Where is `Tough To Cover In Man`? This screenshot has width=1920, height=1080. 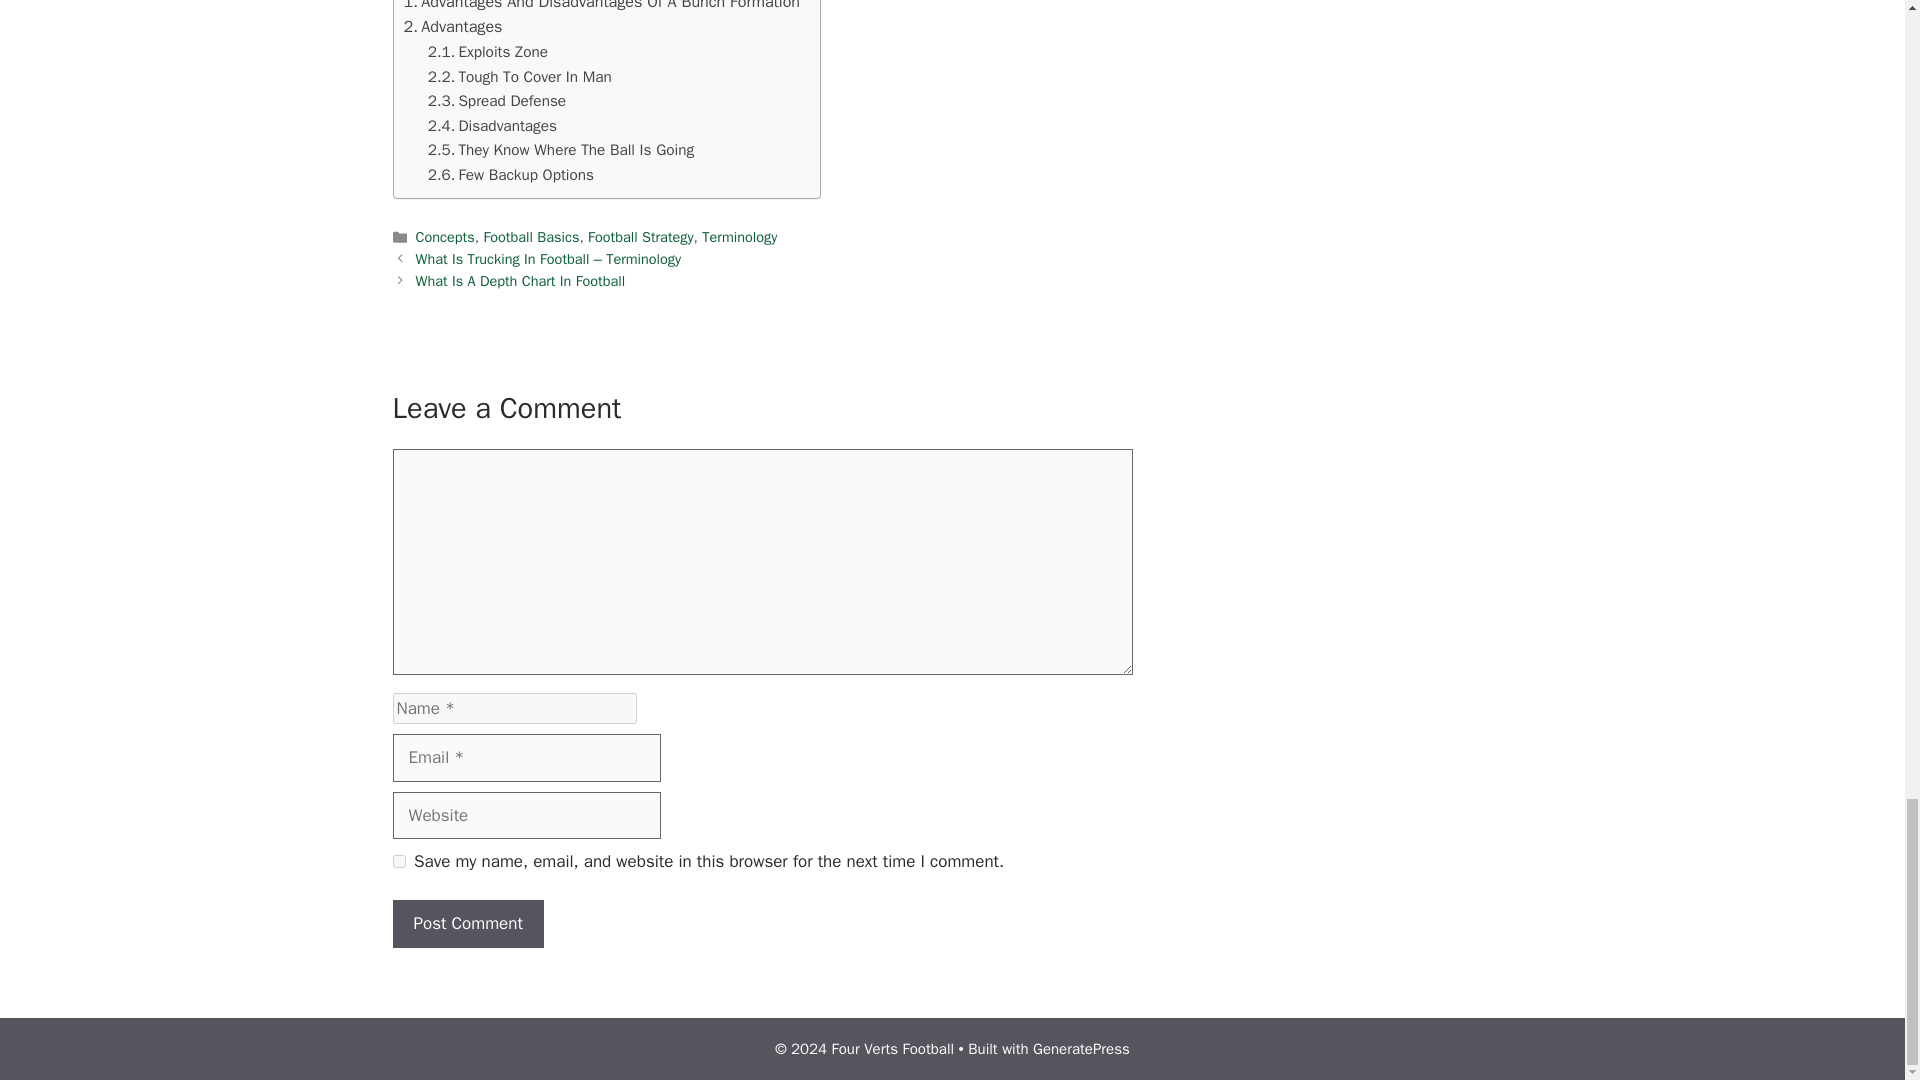 Tough To Cover In Man is located at coordinates (520, 76).